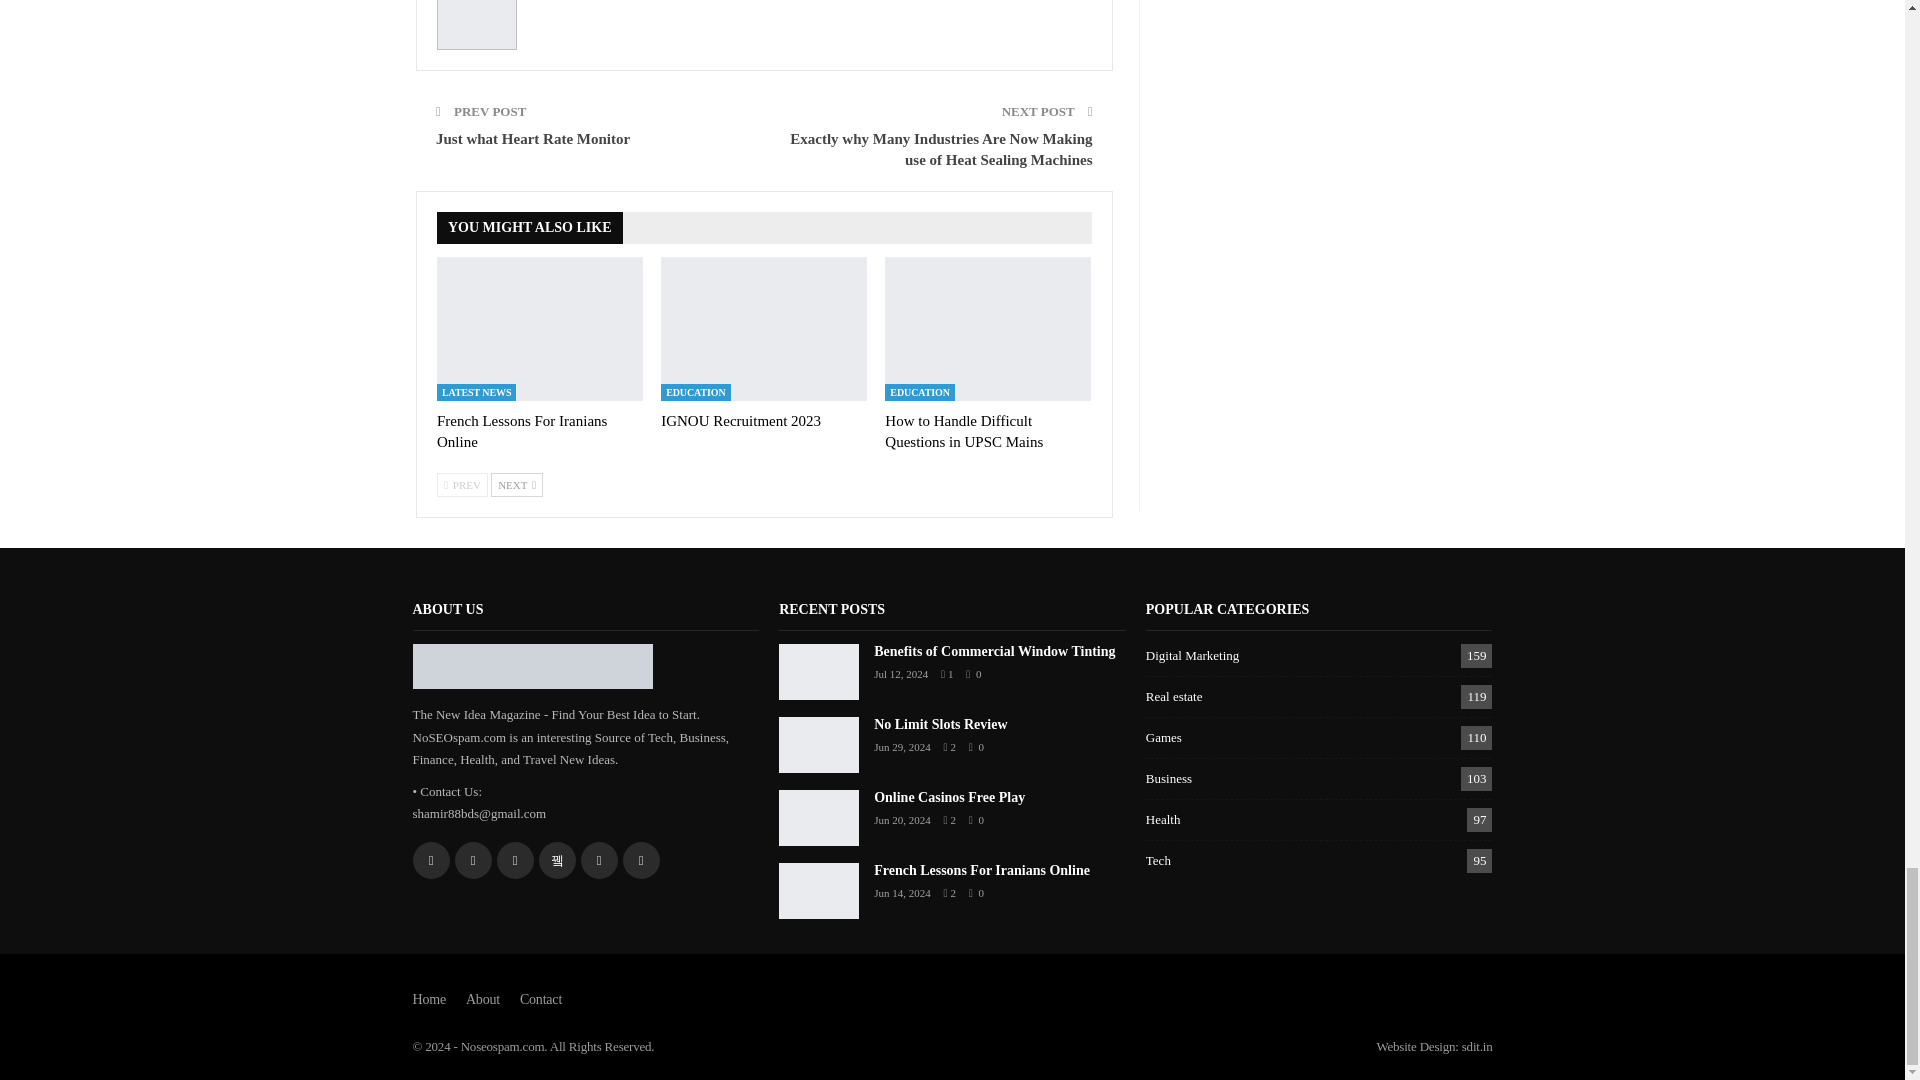 This screenshot has height=1080, width=1920. Describe the element at coordinates (540, 328) in the screenshot. I see `French Lessons For Iranians Online` at that location.